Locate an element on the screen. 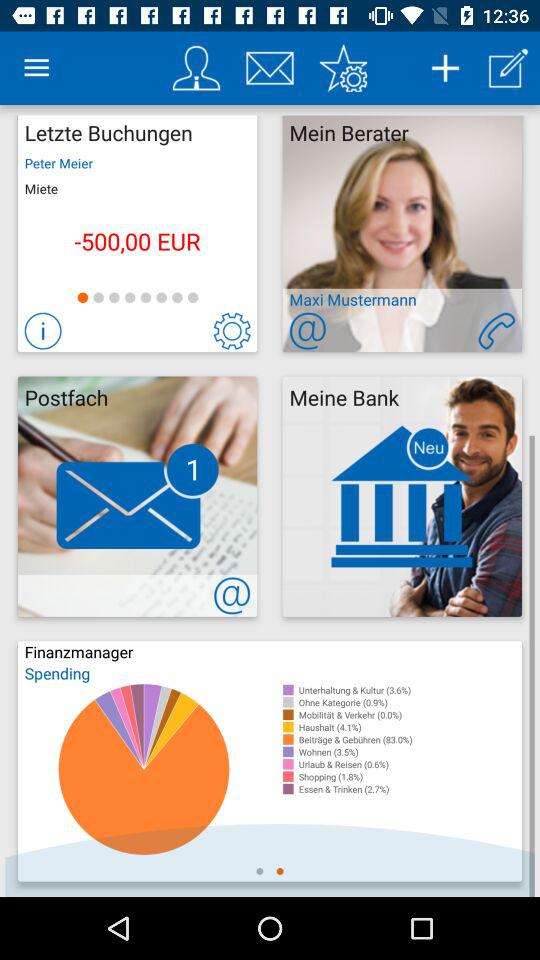  go to favorites is located at coordinates (343, 68).